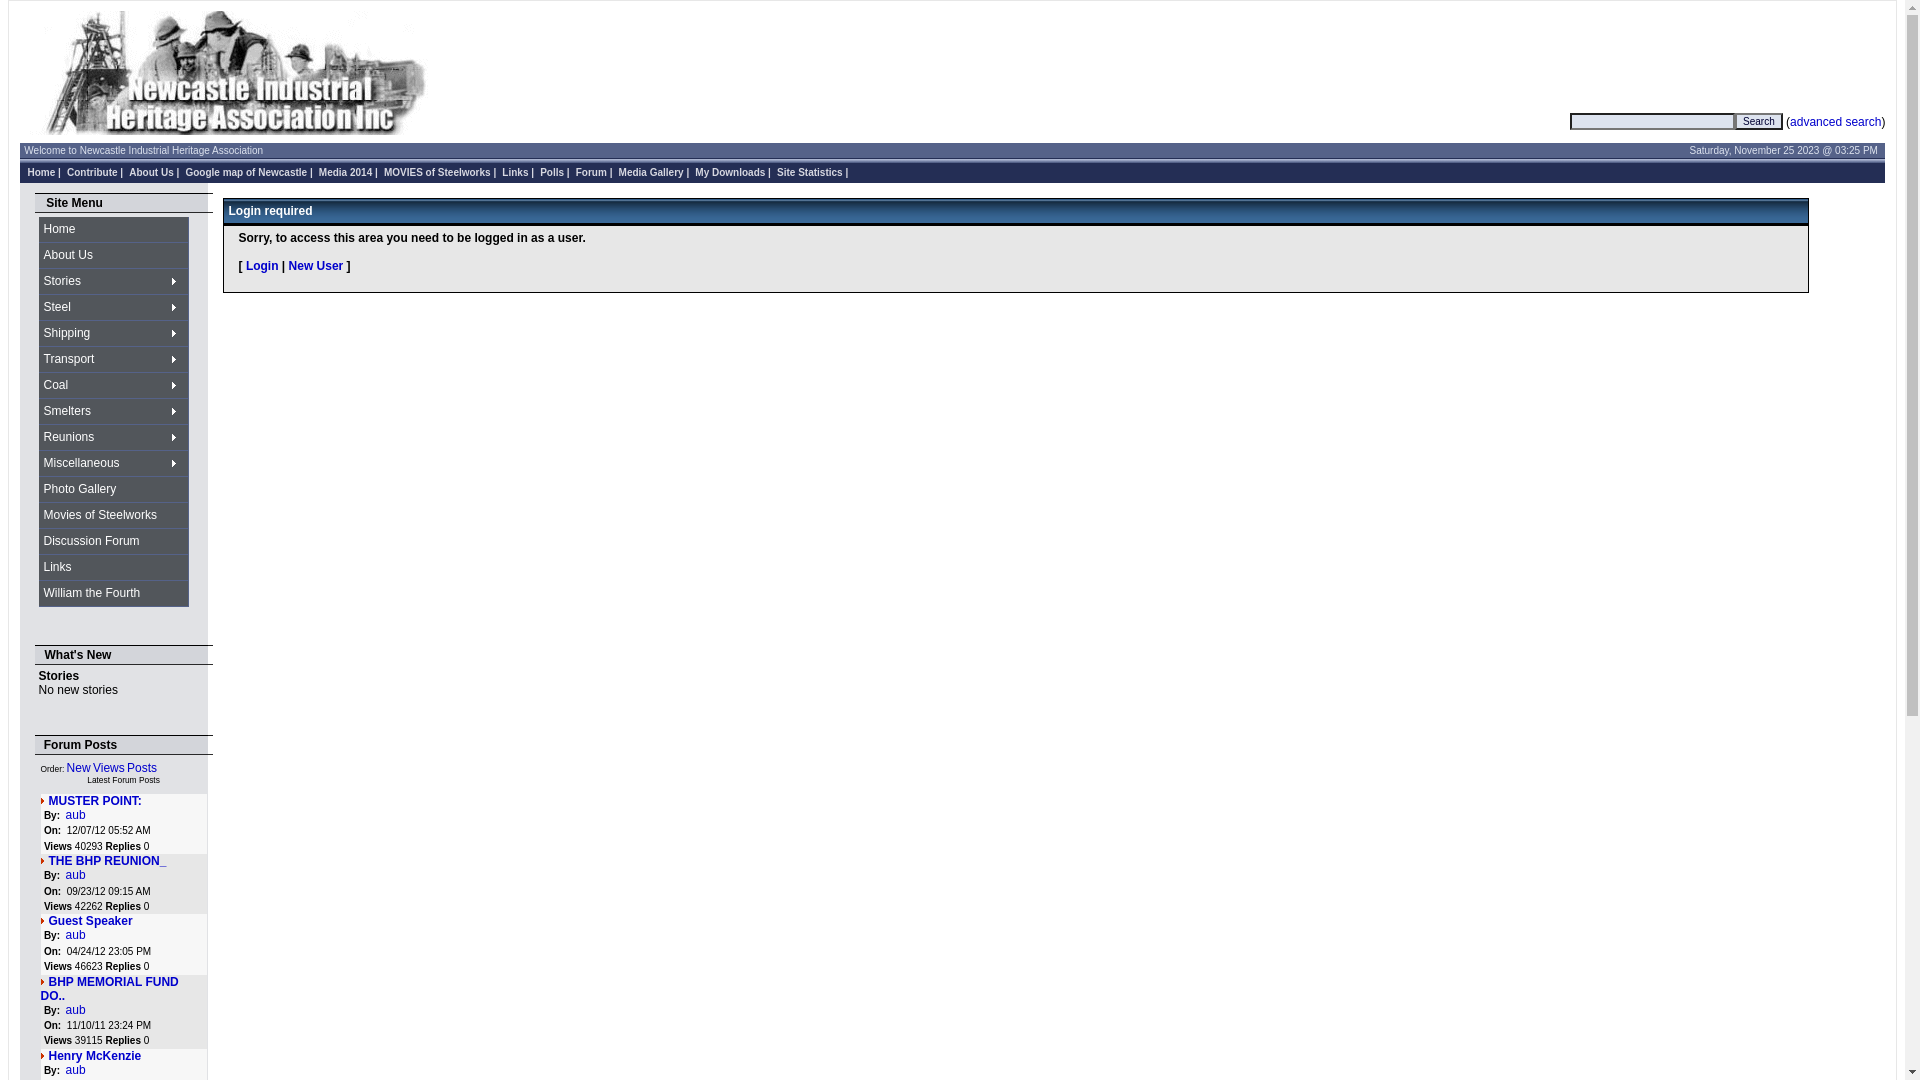 This screenshot has width=1920, height=1080. Describe the element at coordinates (114, 542) in the screenshot. I see `Discussion Forum` at that location.